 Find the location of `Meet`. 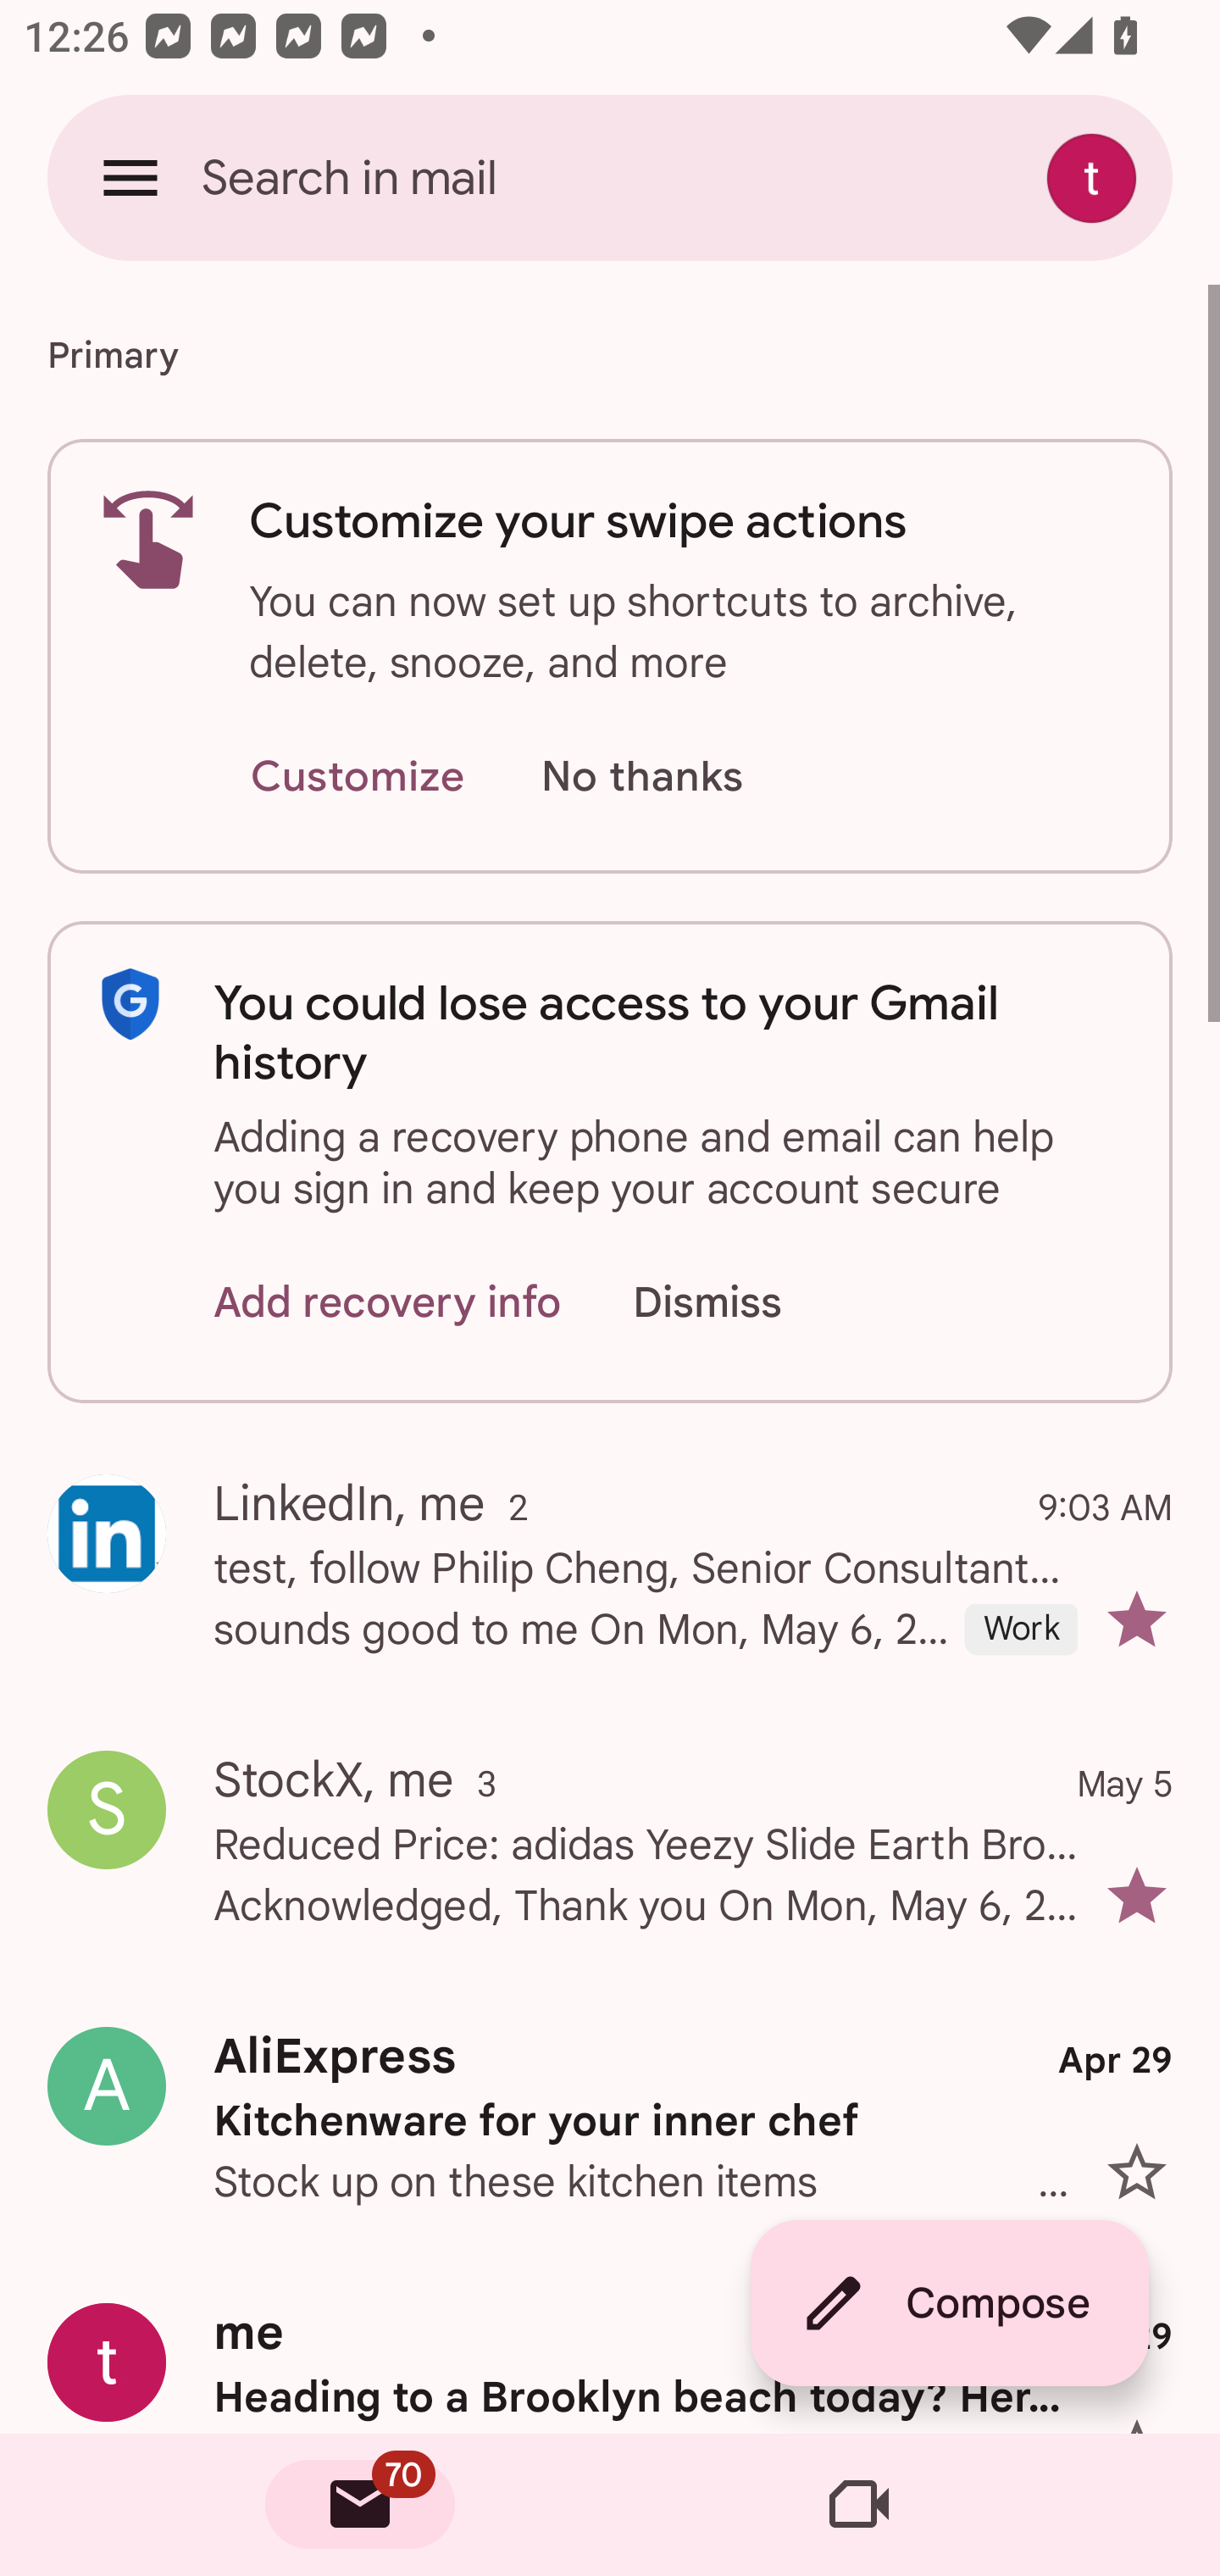

Meet is located at coordinates (859, 2505).